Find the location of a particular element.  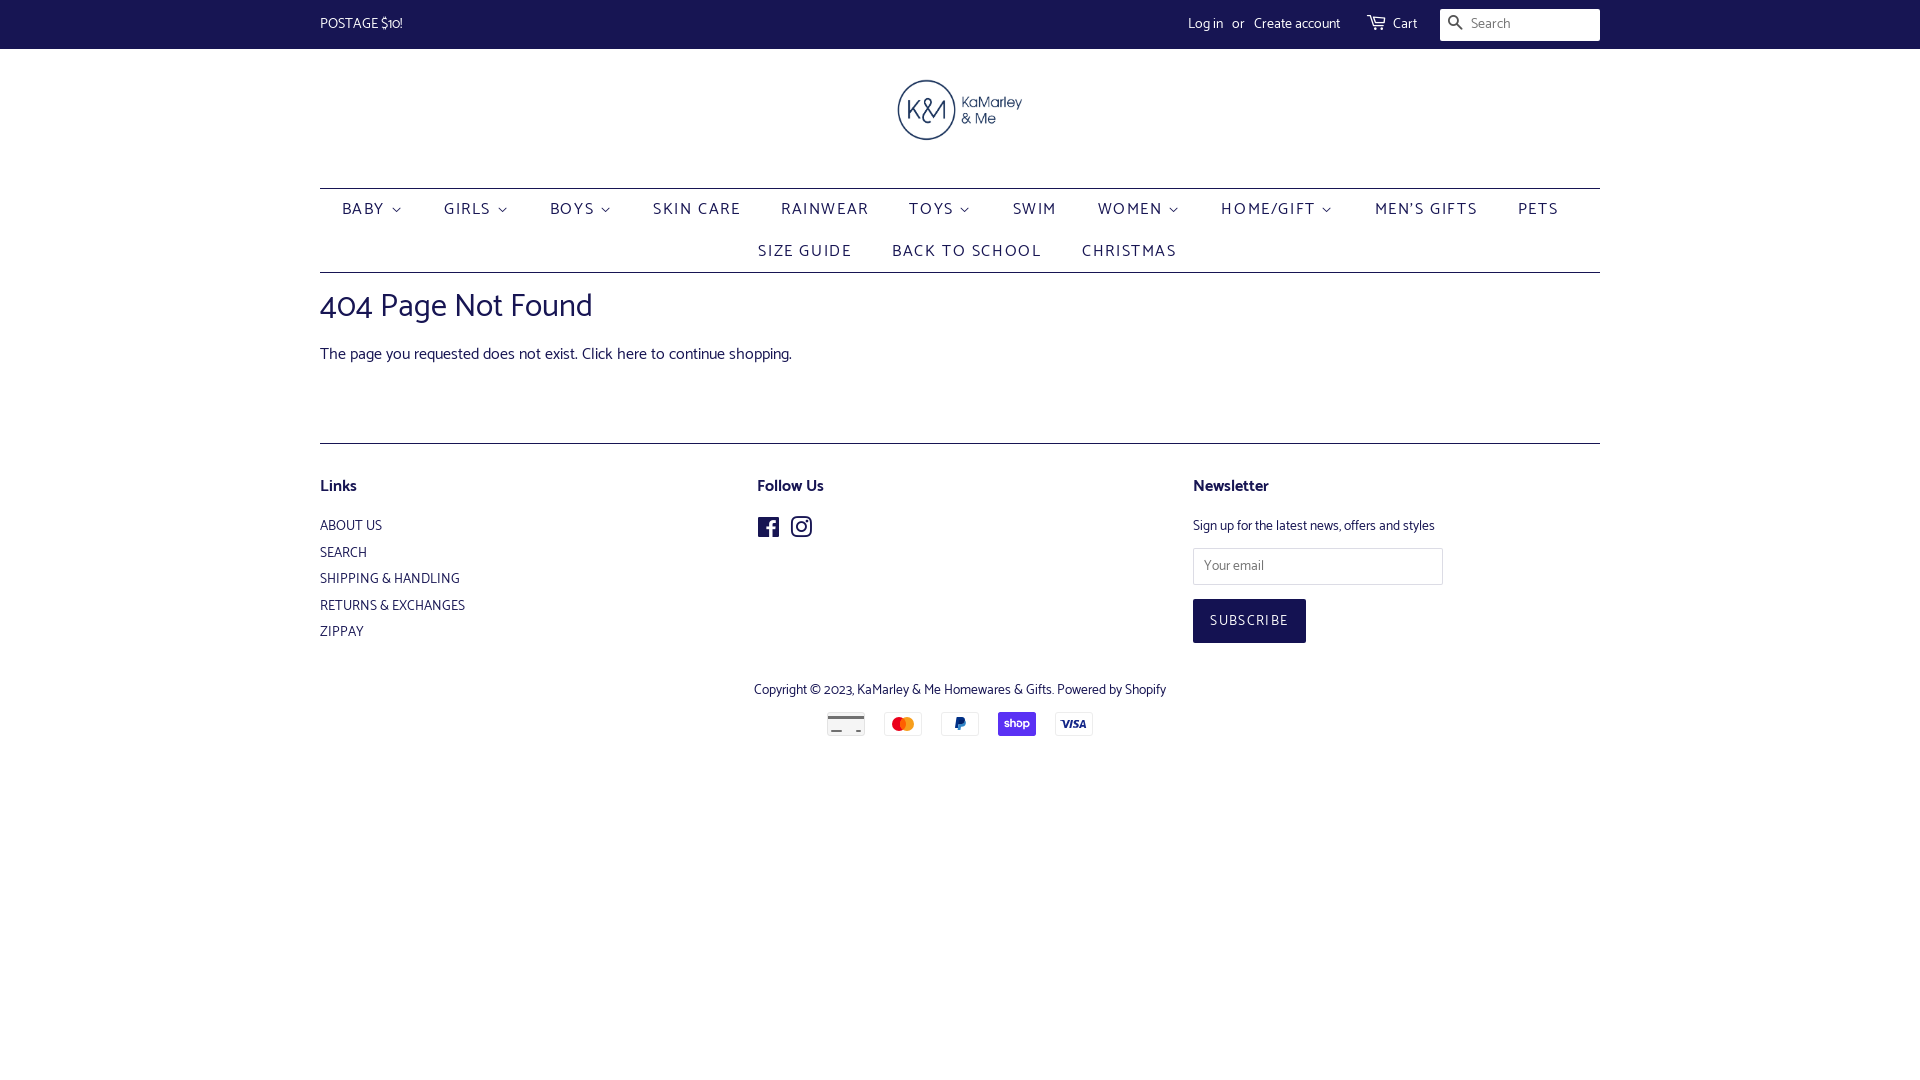

SKIN CARE is located at coordinates (699, 210).